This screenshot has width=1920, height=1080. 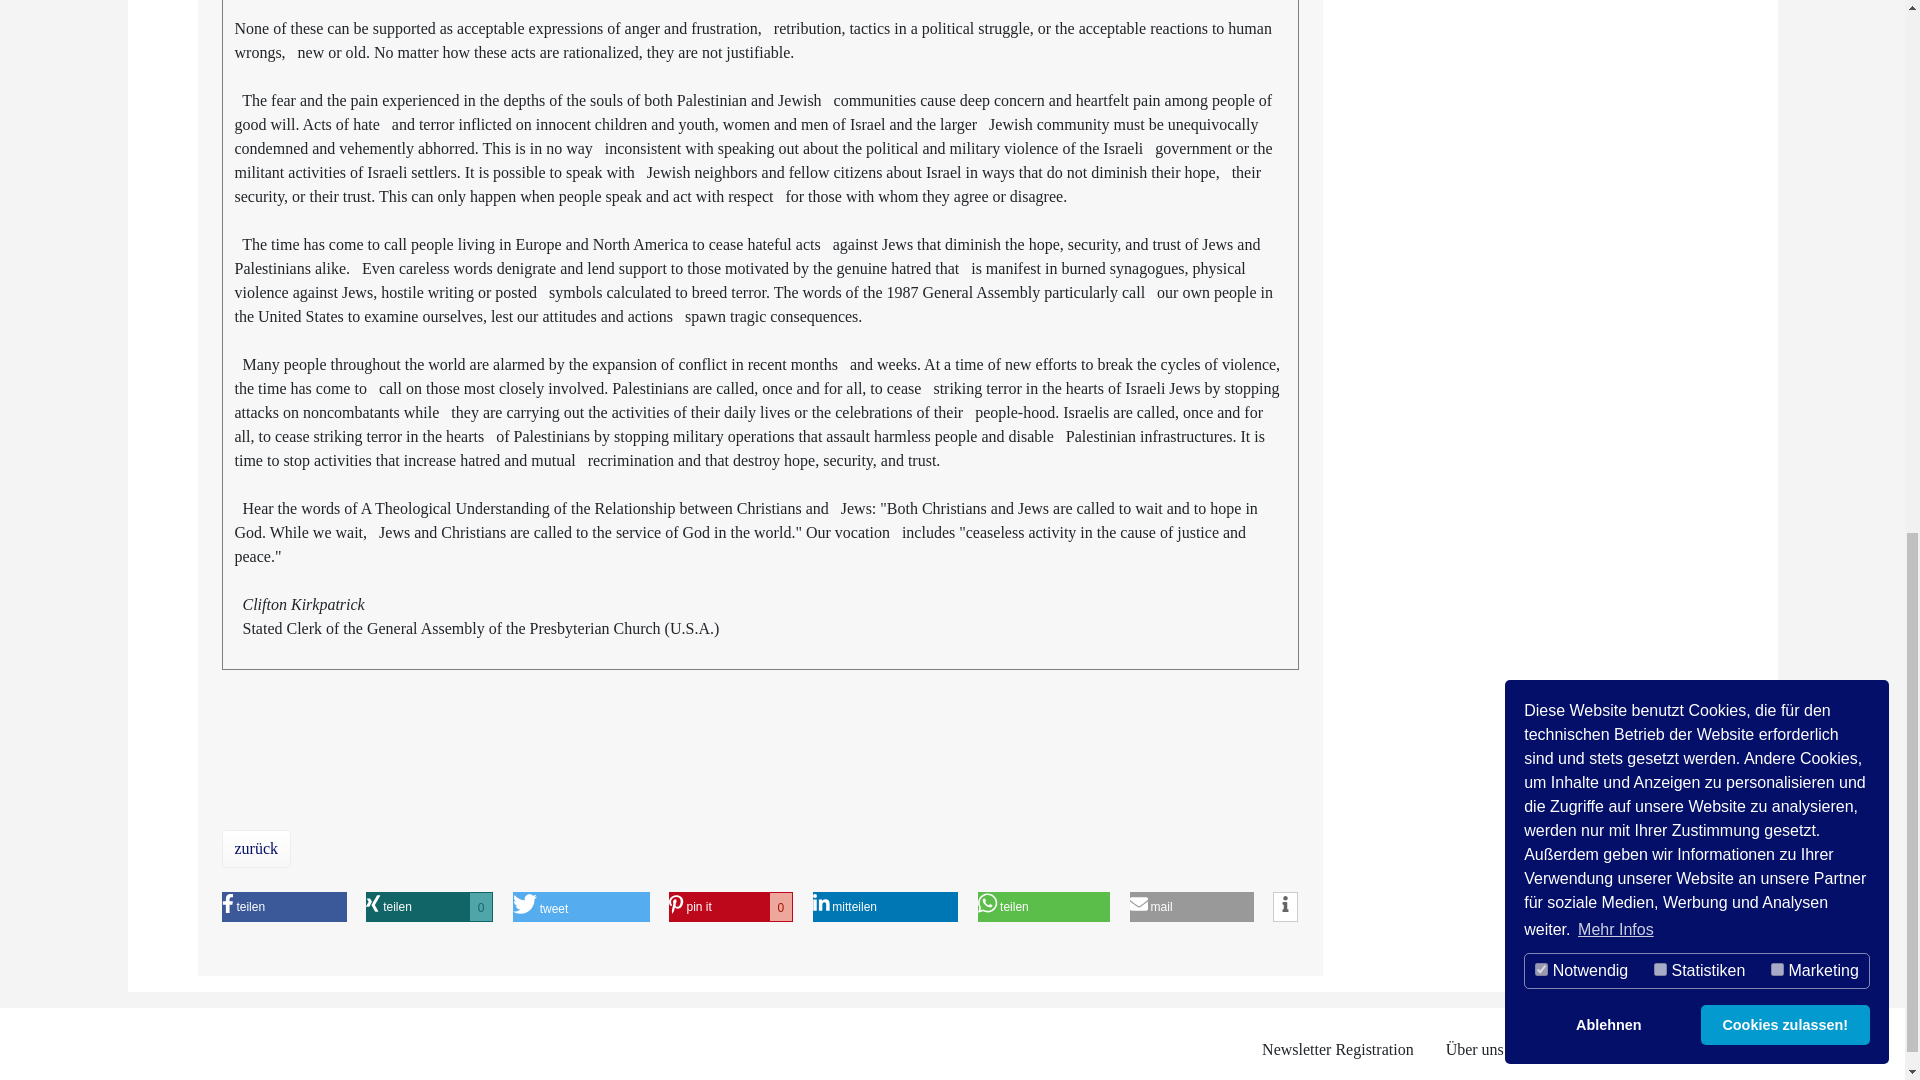 What do you see at coordinates (681, 907) in the screenshot?
I see `Bei Pinterest pinnen` at bounding box center [681, 907].